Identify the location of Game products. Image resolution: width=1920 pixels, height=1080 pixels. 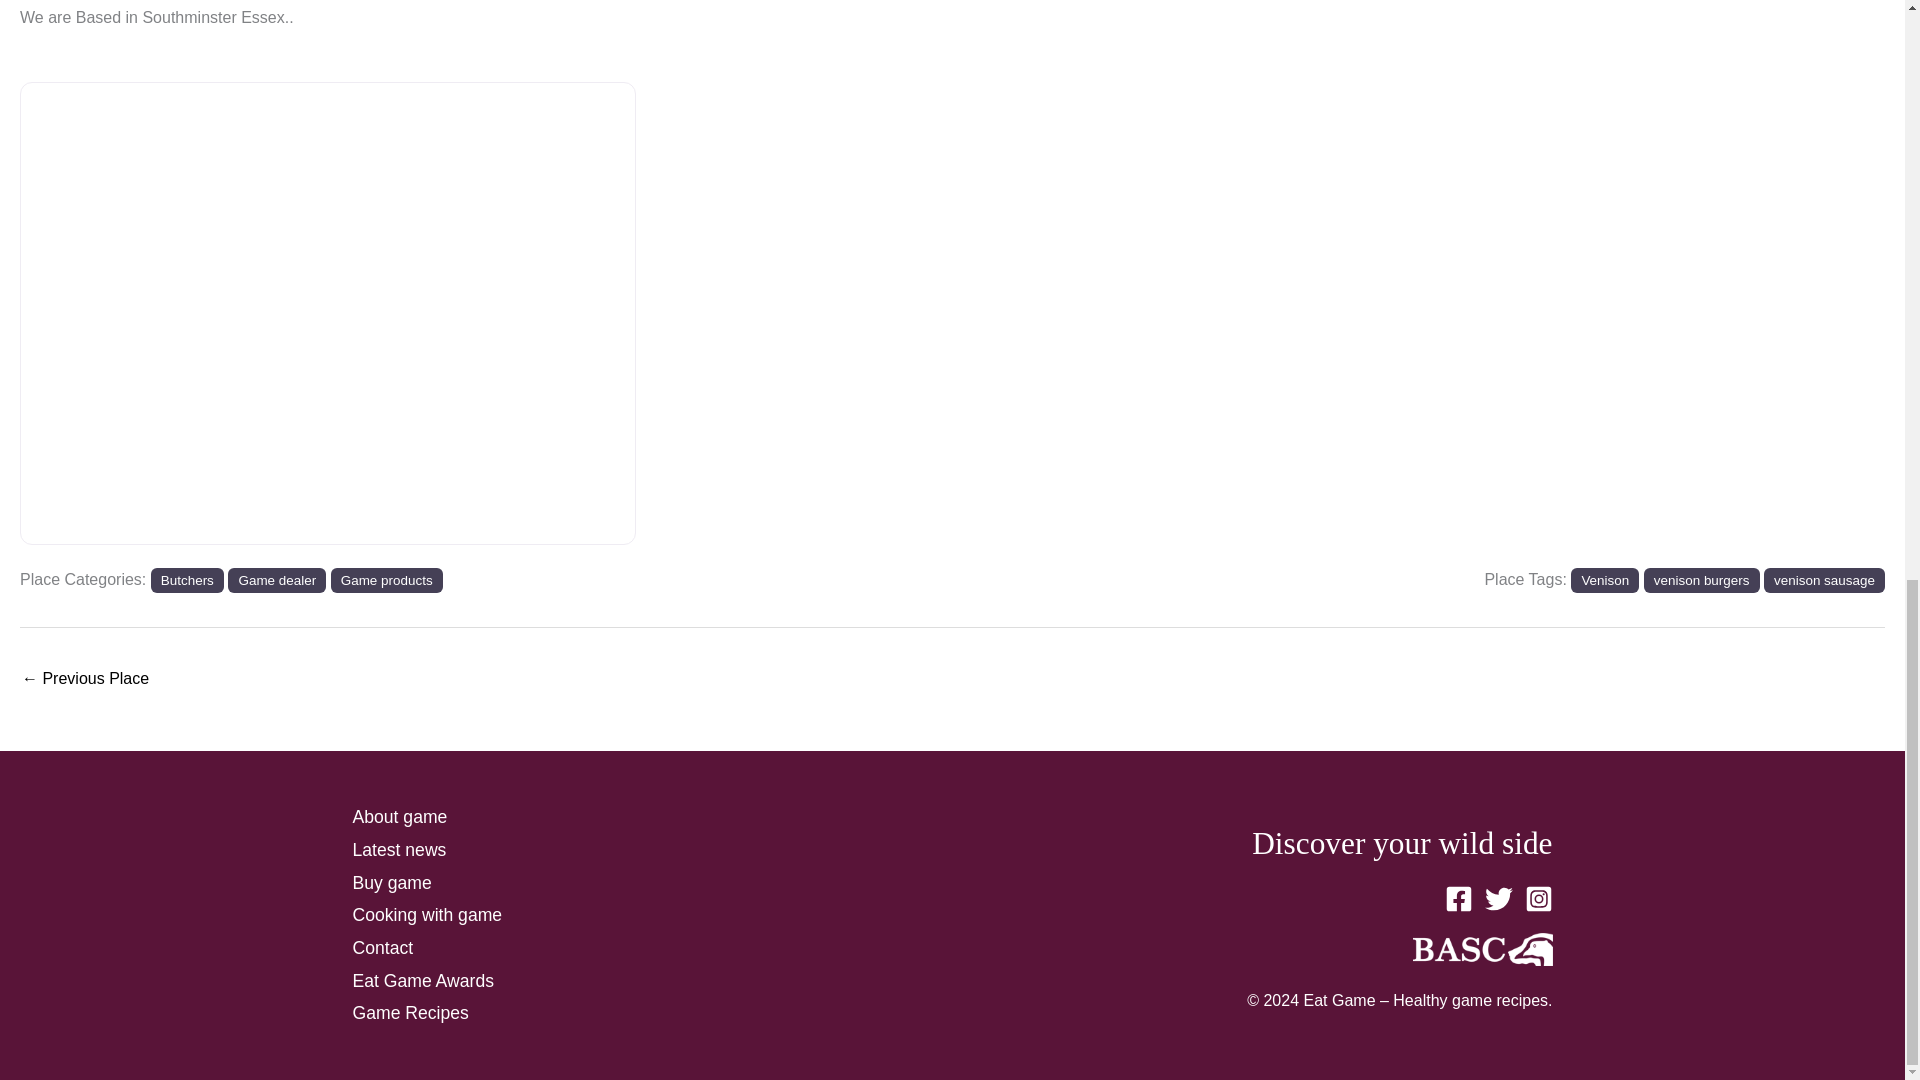
(386, 580).